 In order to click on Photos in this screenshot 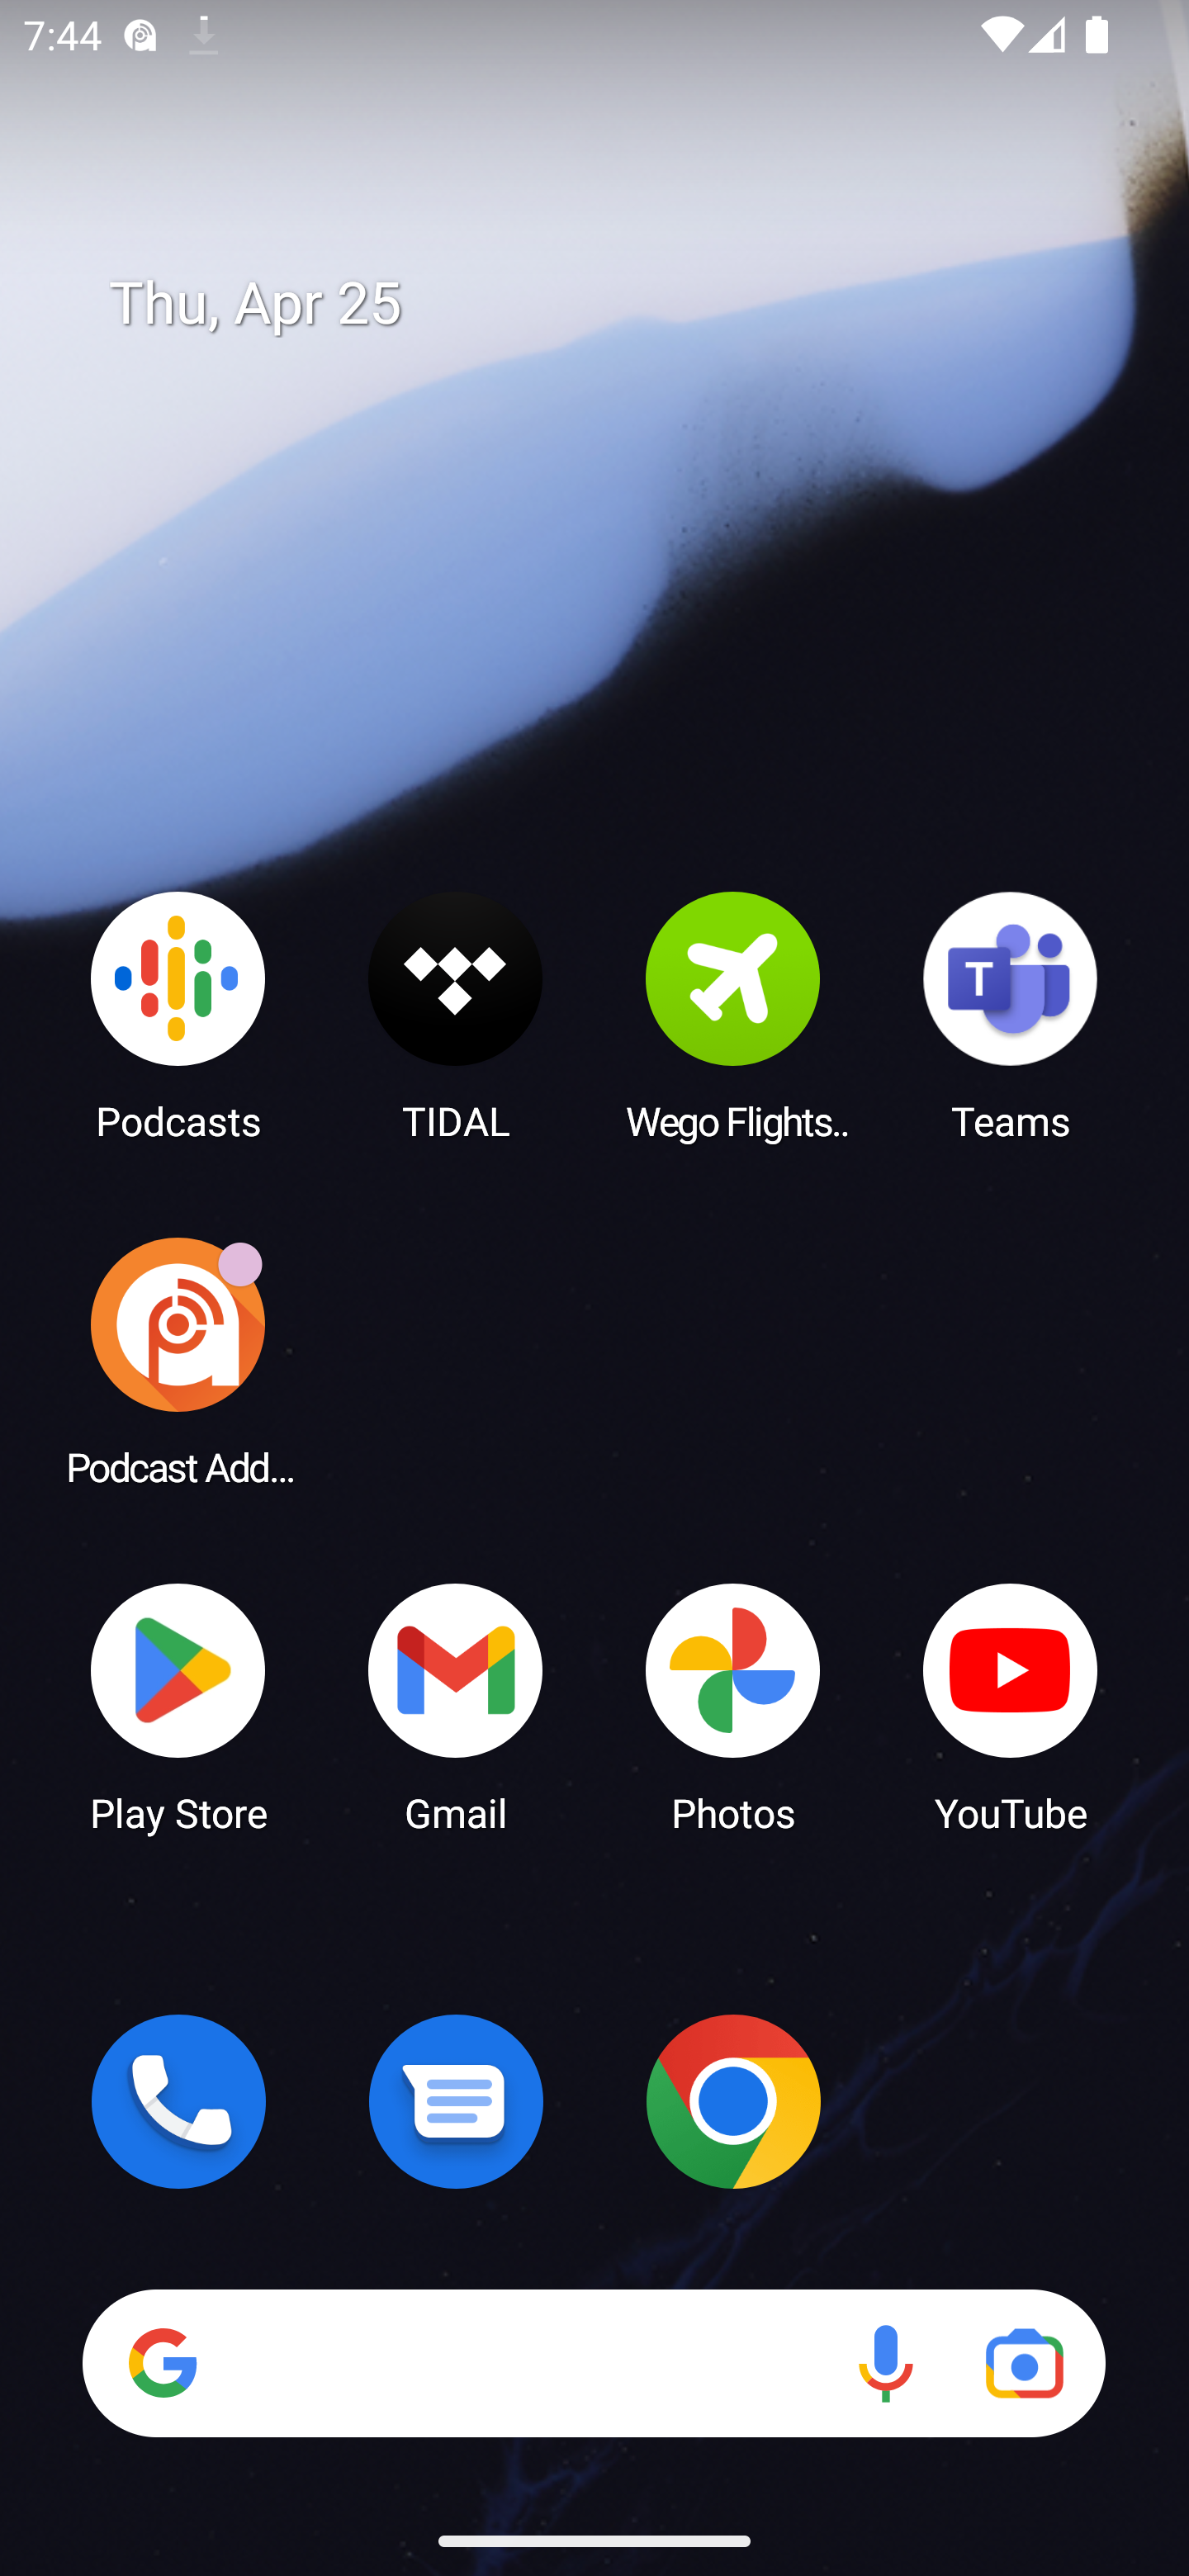, I will do `click(733, 1706)`.